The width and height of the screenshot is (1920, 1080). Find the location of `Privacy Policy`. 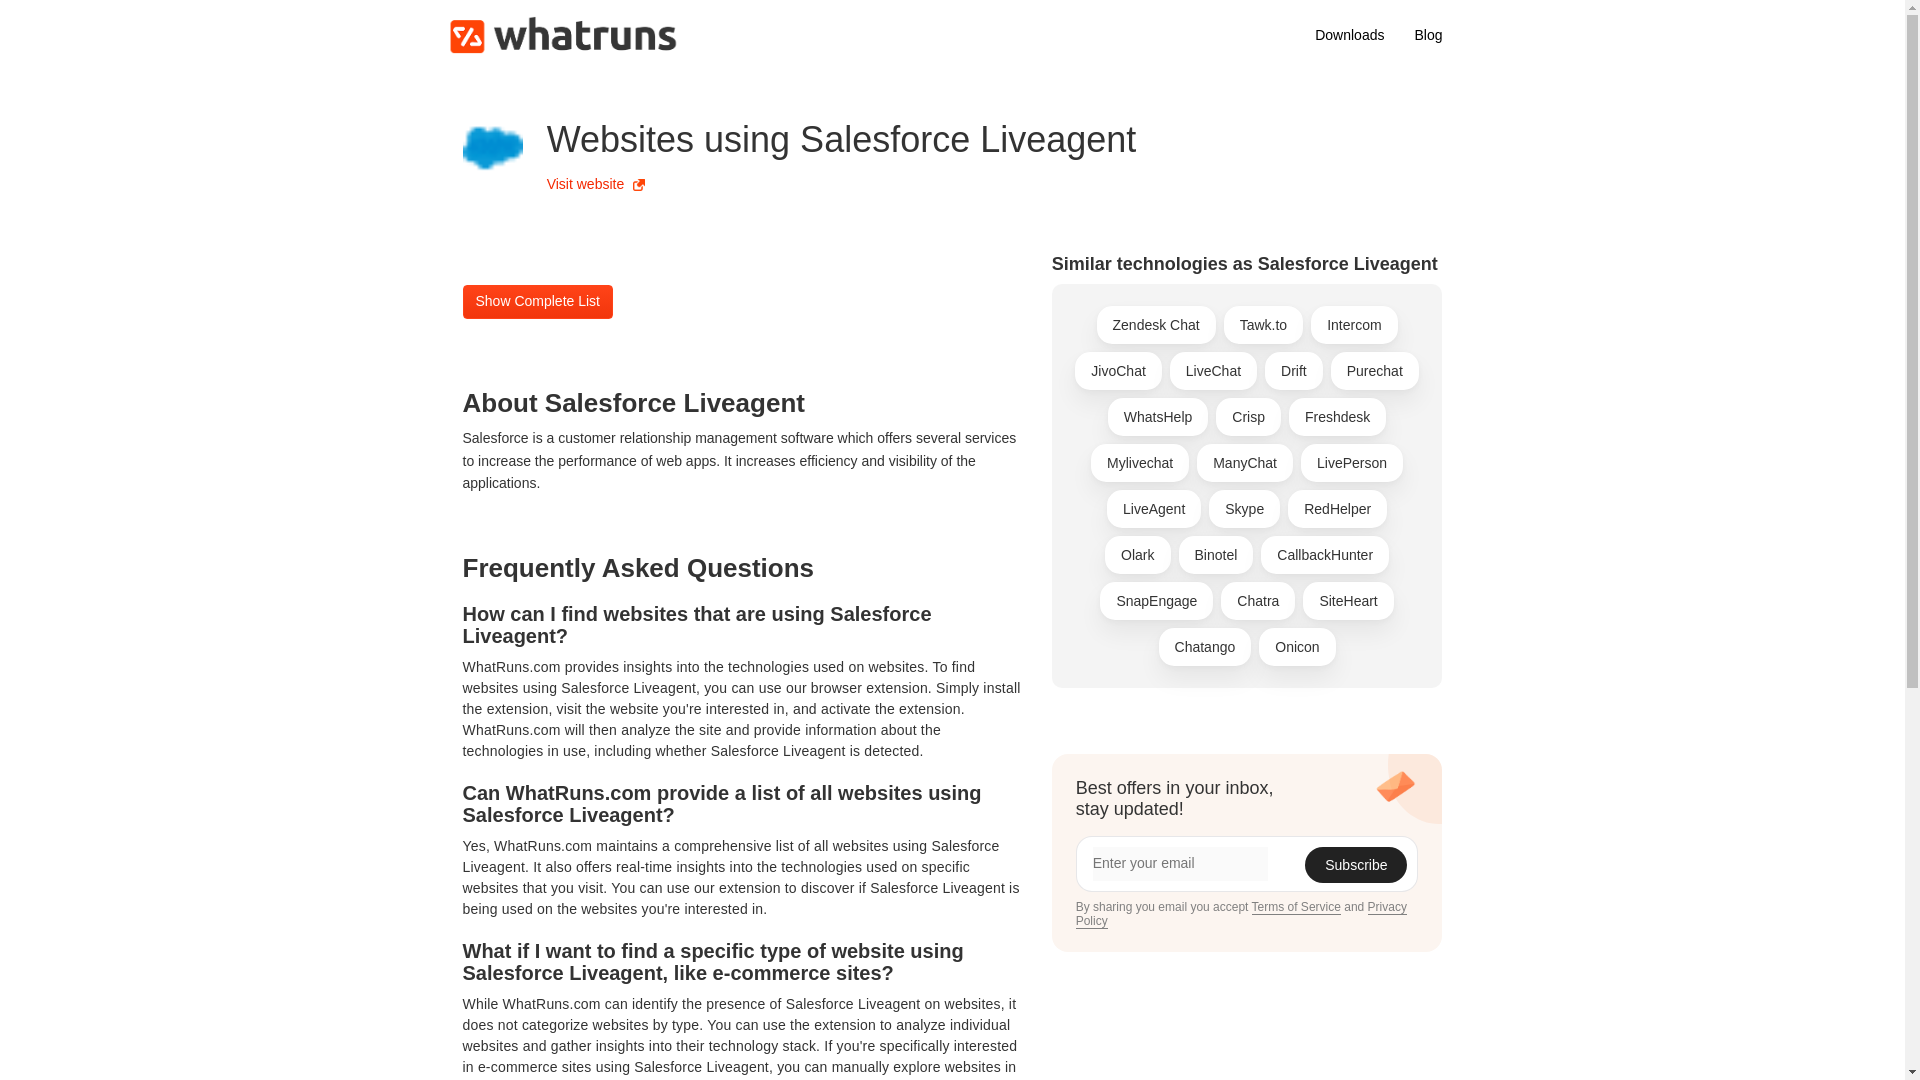

Privacy Policy is located at coordinates (1241, 914).